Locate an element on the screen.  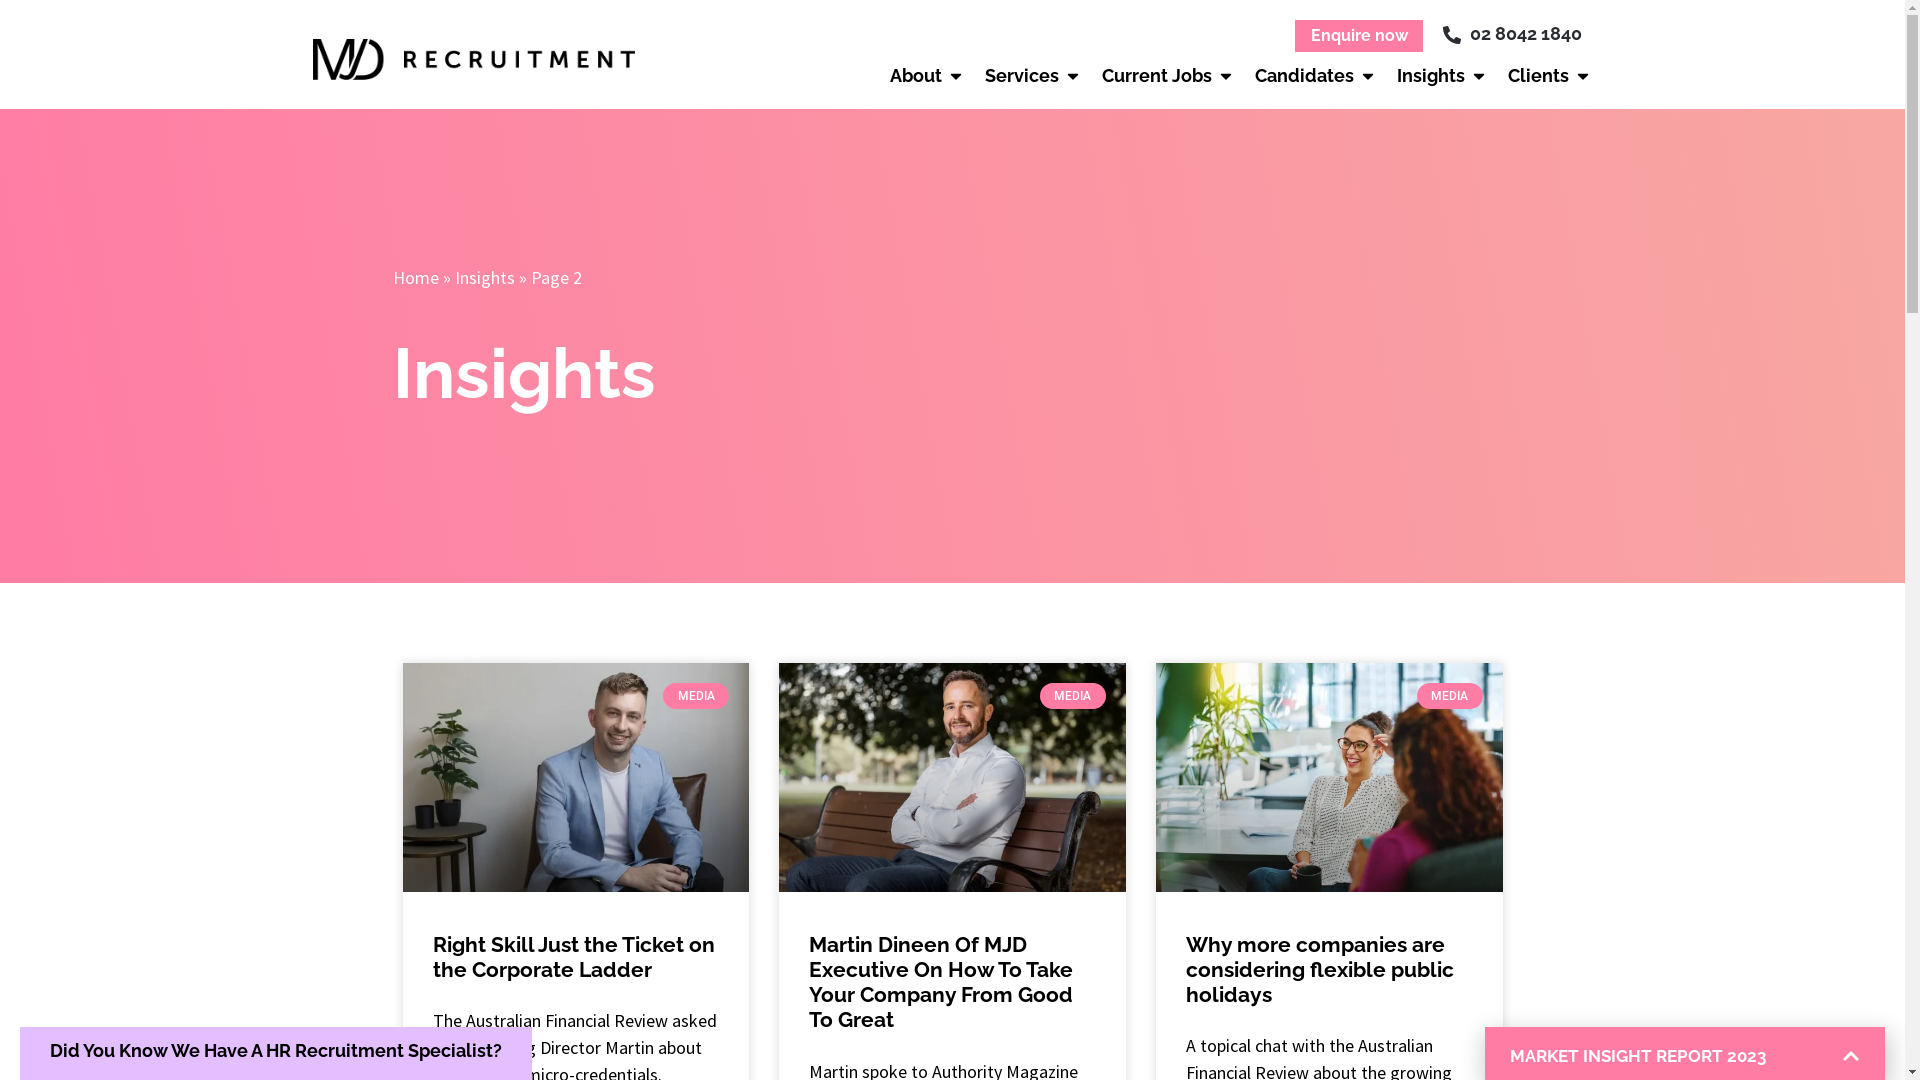
Current Jobs is located at coordinates (1157, 76).